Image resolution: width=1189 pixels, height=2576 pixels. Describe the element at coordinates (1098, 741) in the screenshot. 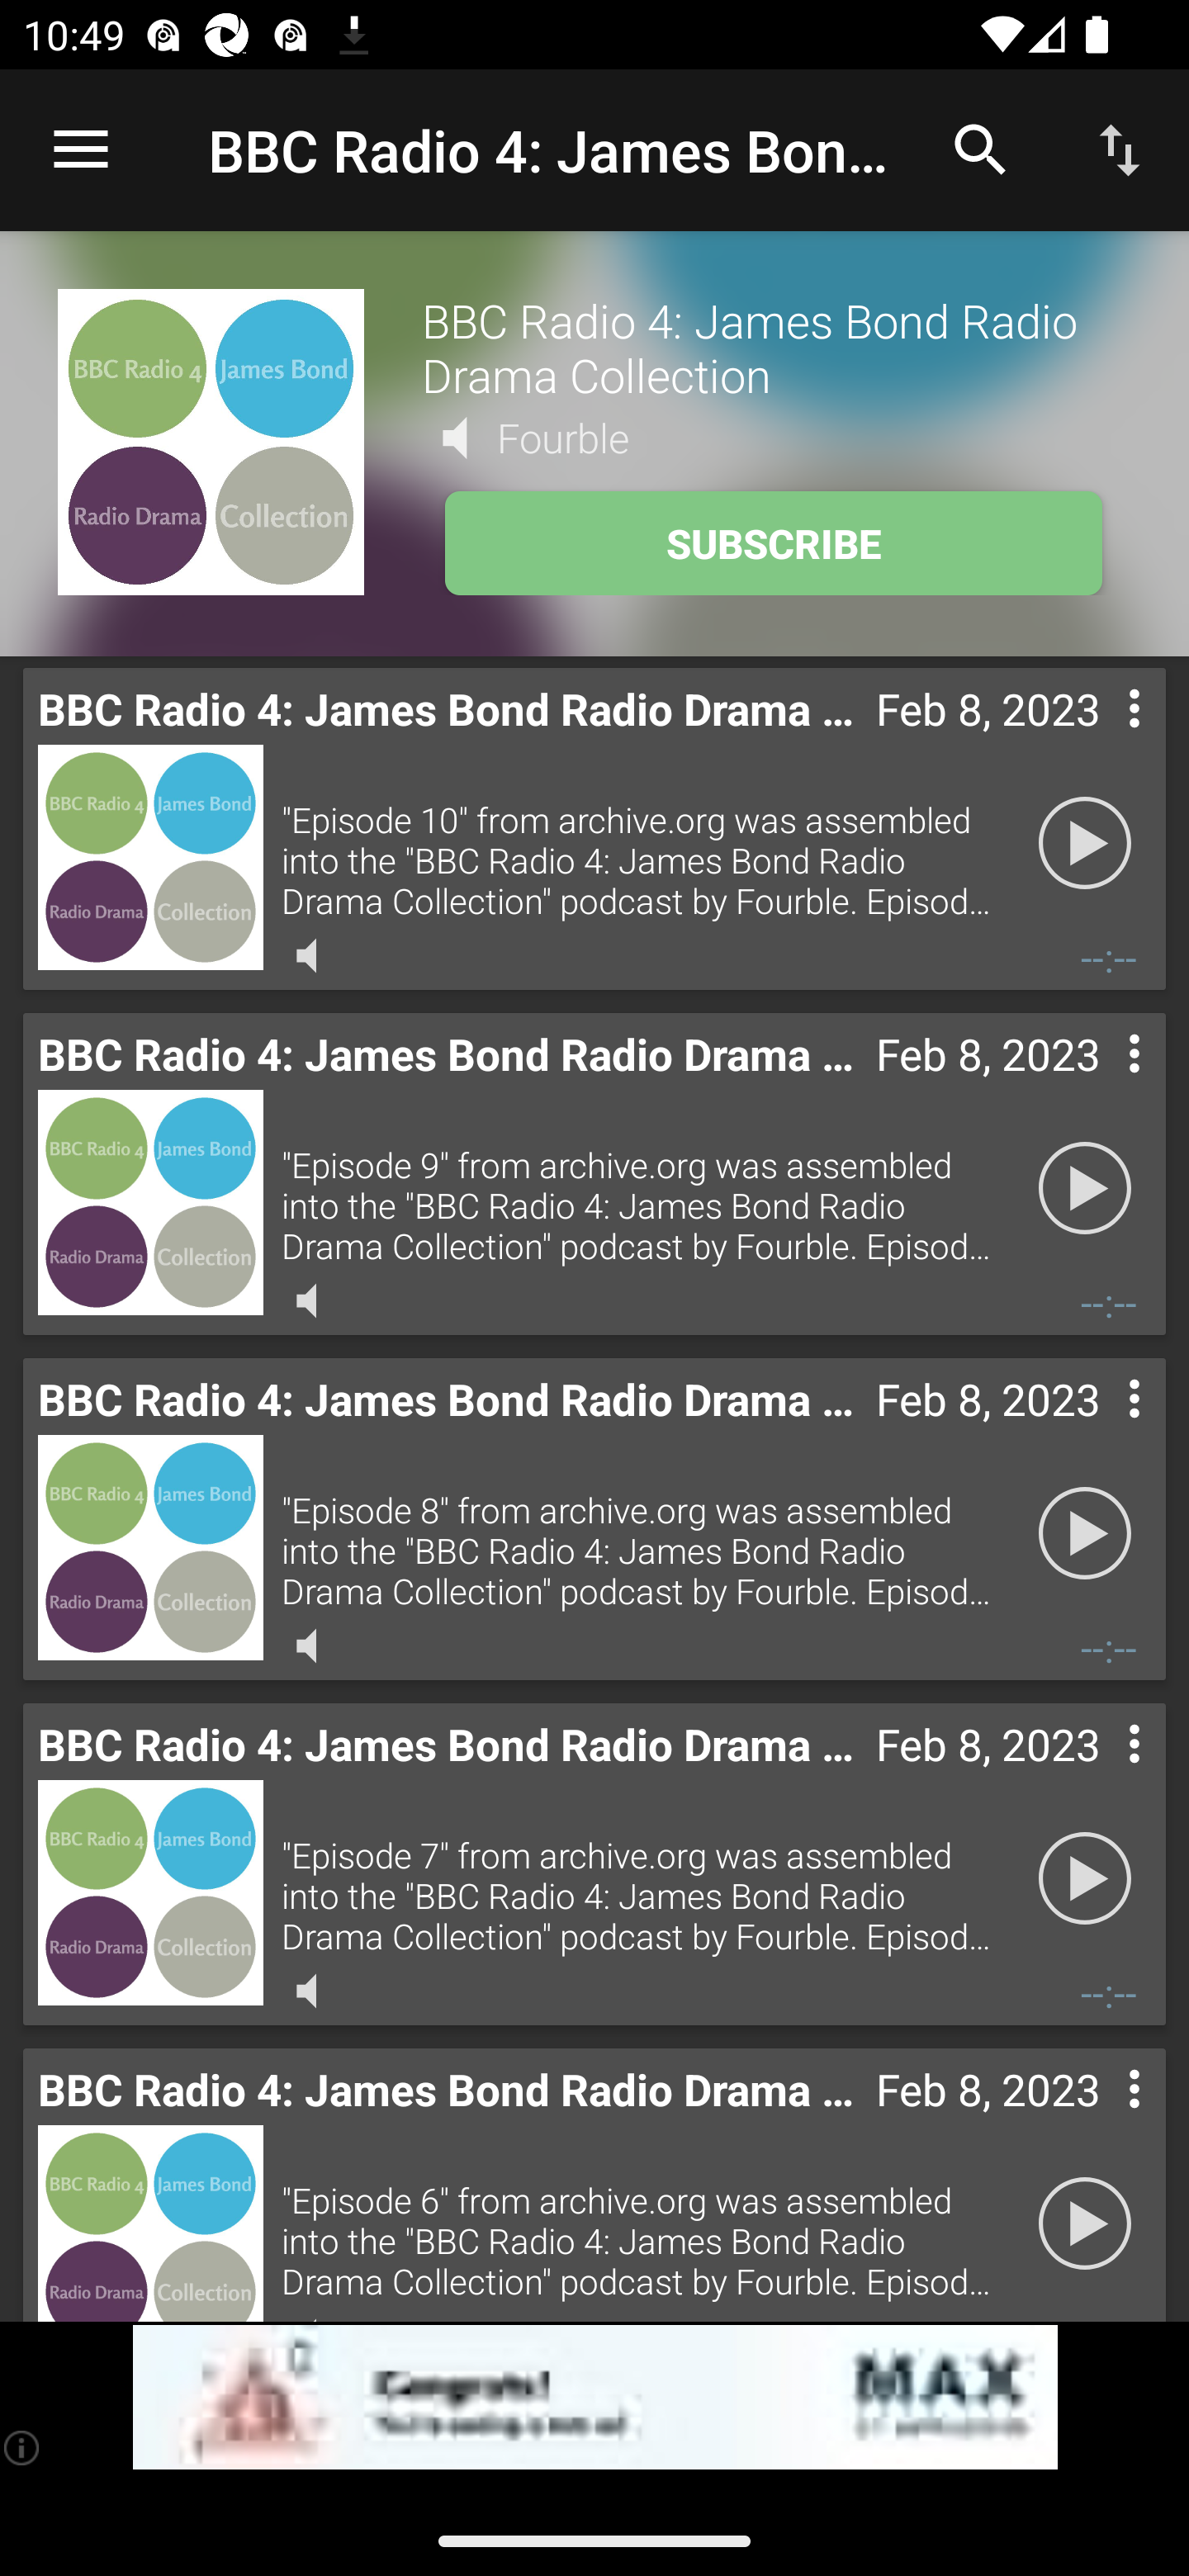

I see `Contextual menu` at that location.